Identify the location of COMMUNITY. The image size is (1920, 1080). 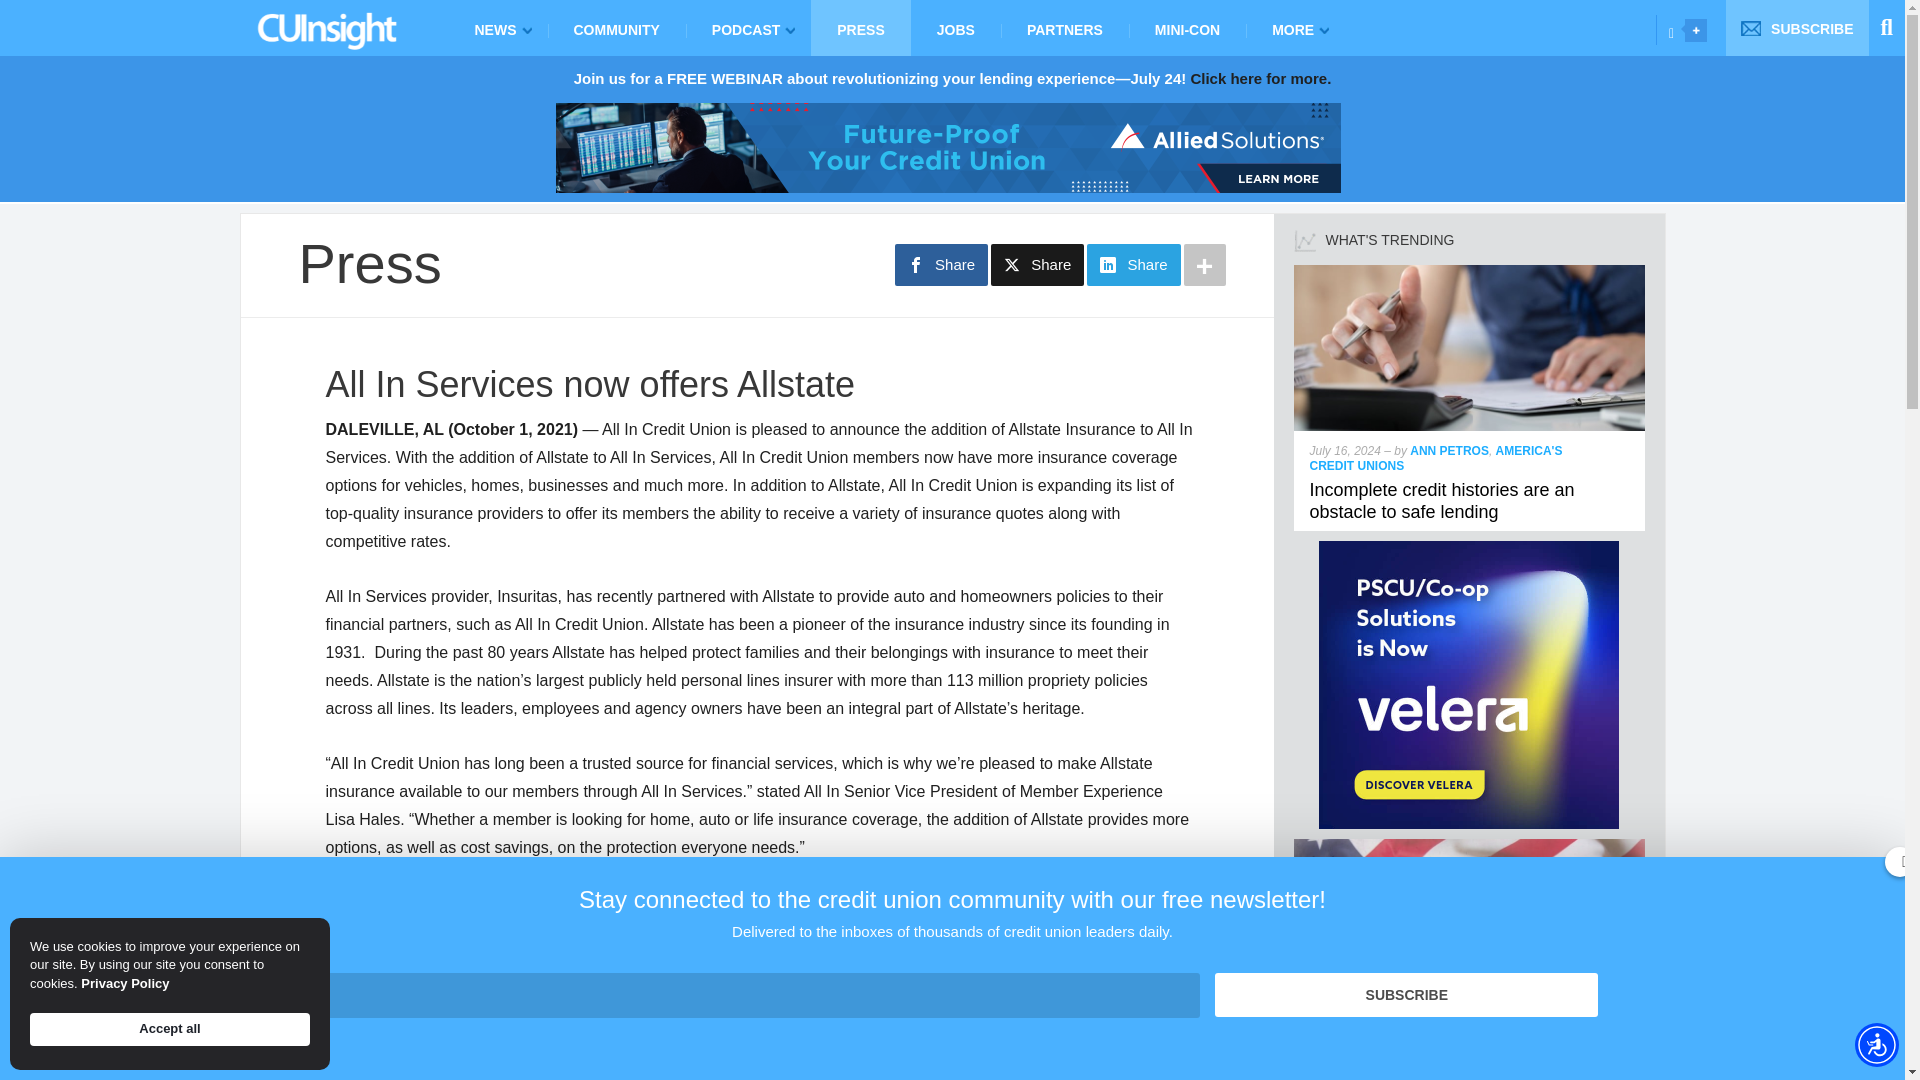
(616, 28).